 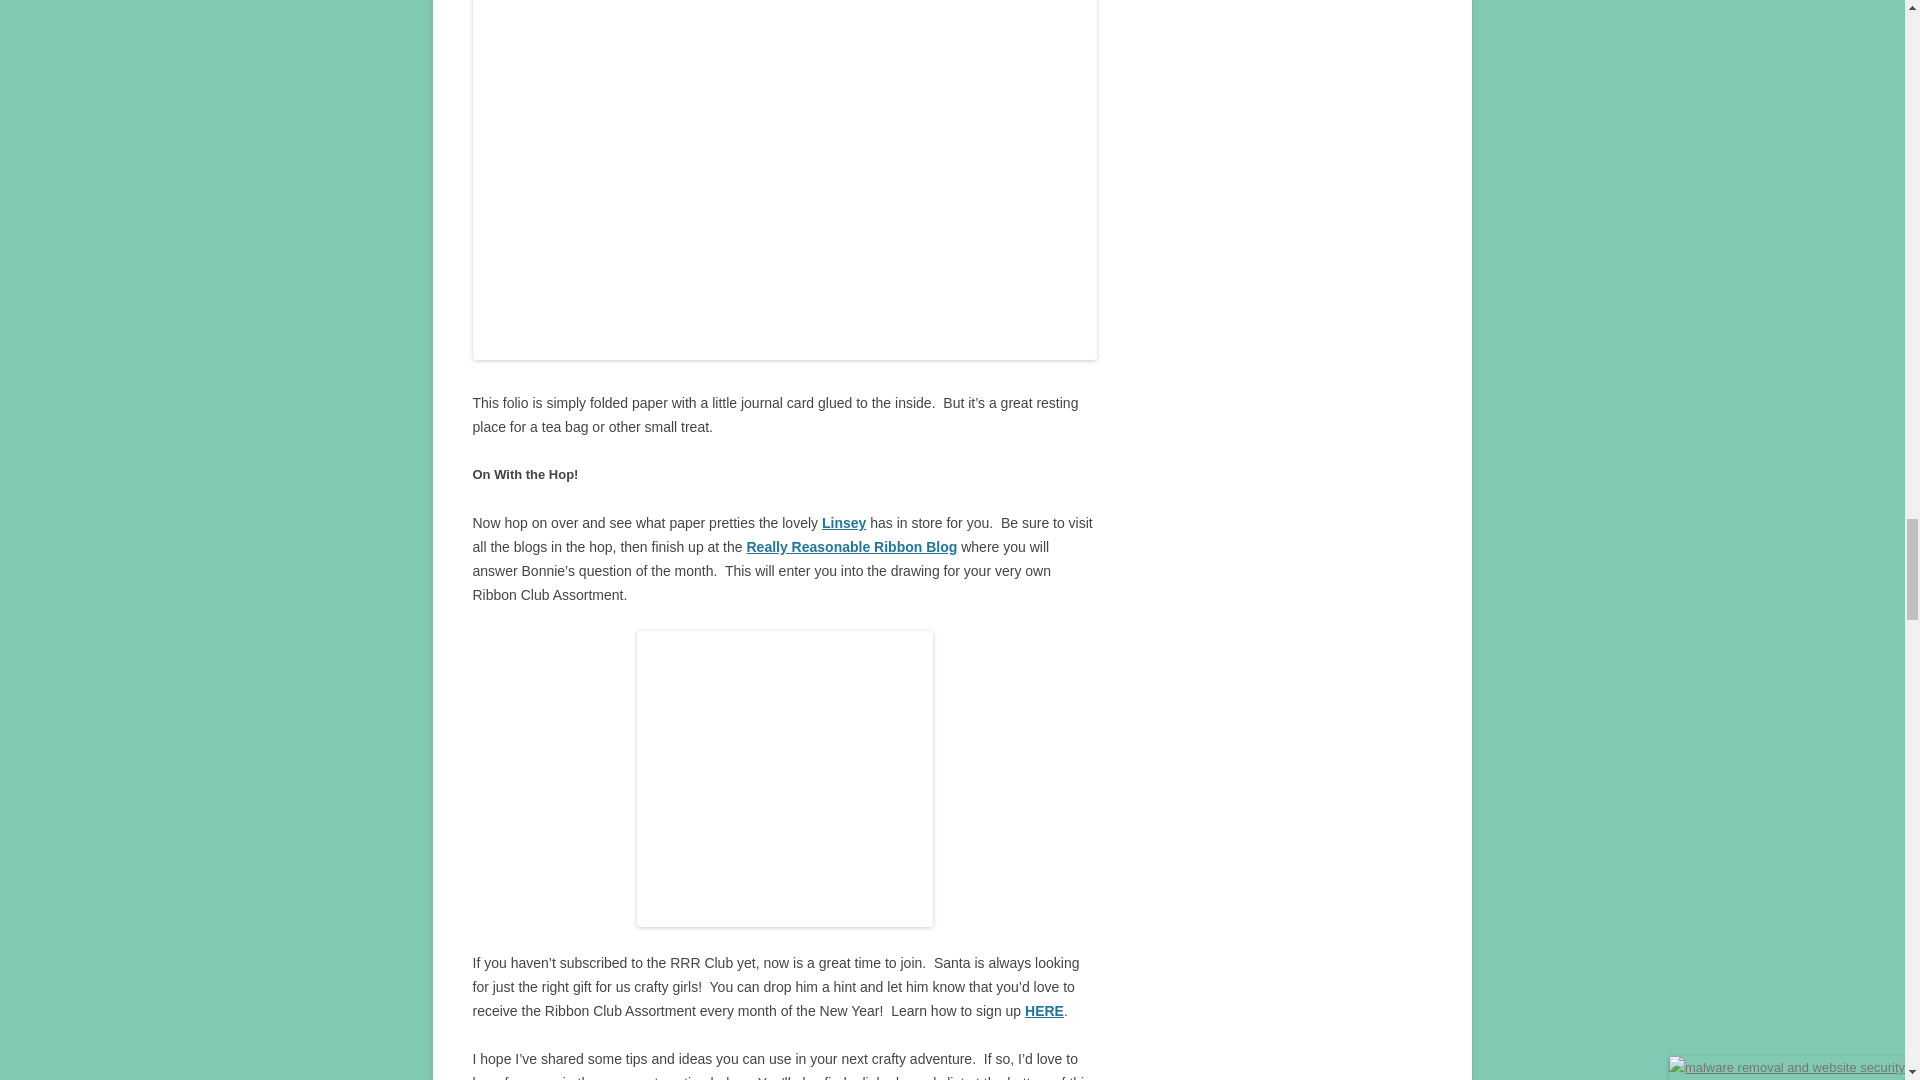 I want to click on Really Reasonable Ribbon Blog, so click(x=851, y=546).